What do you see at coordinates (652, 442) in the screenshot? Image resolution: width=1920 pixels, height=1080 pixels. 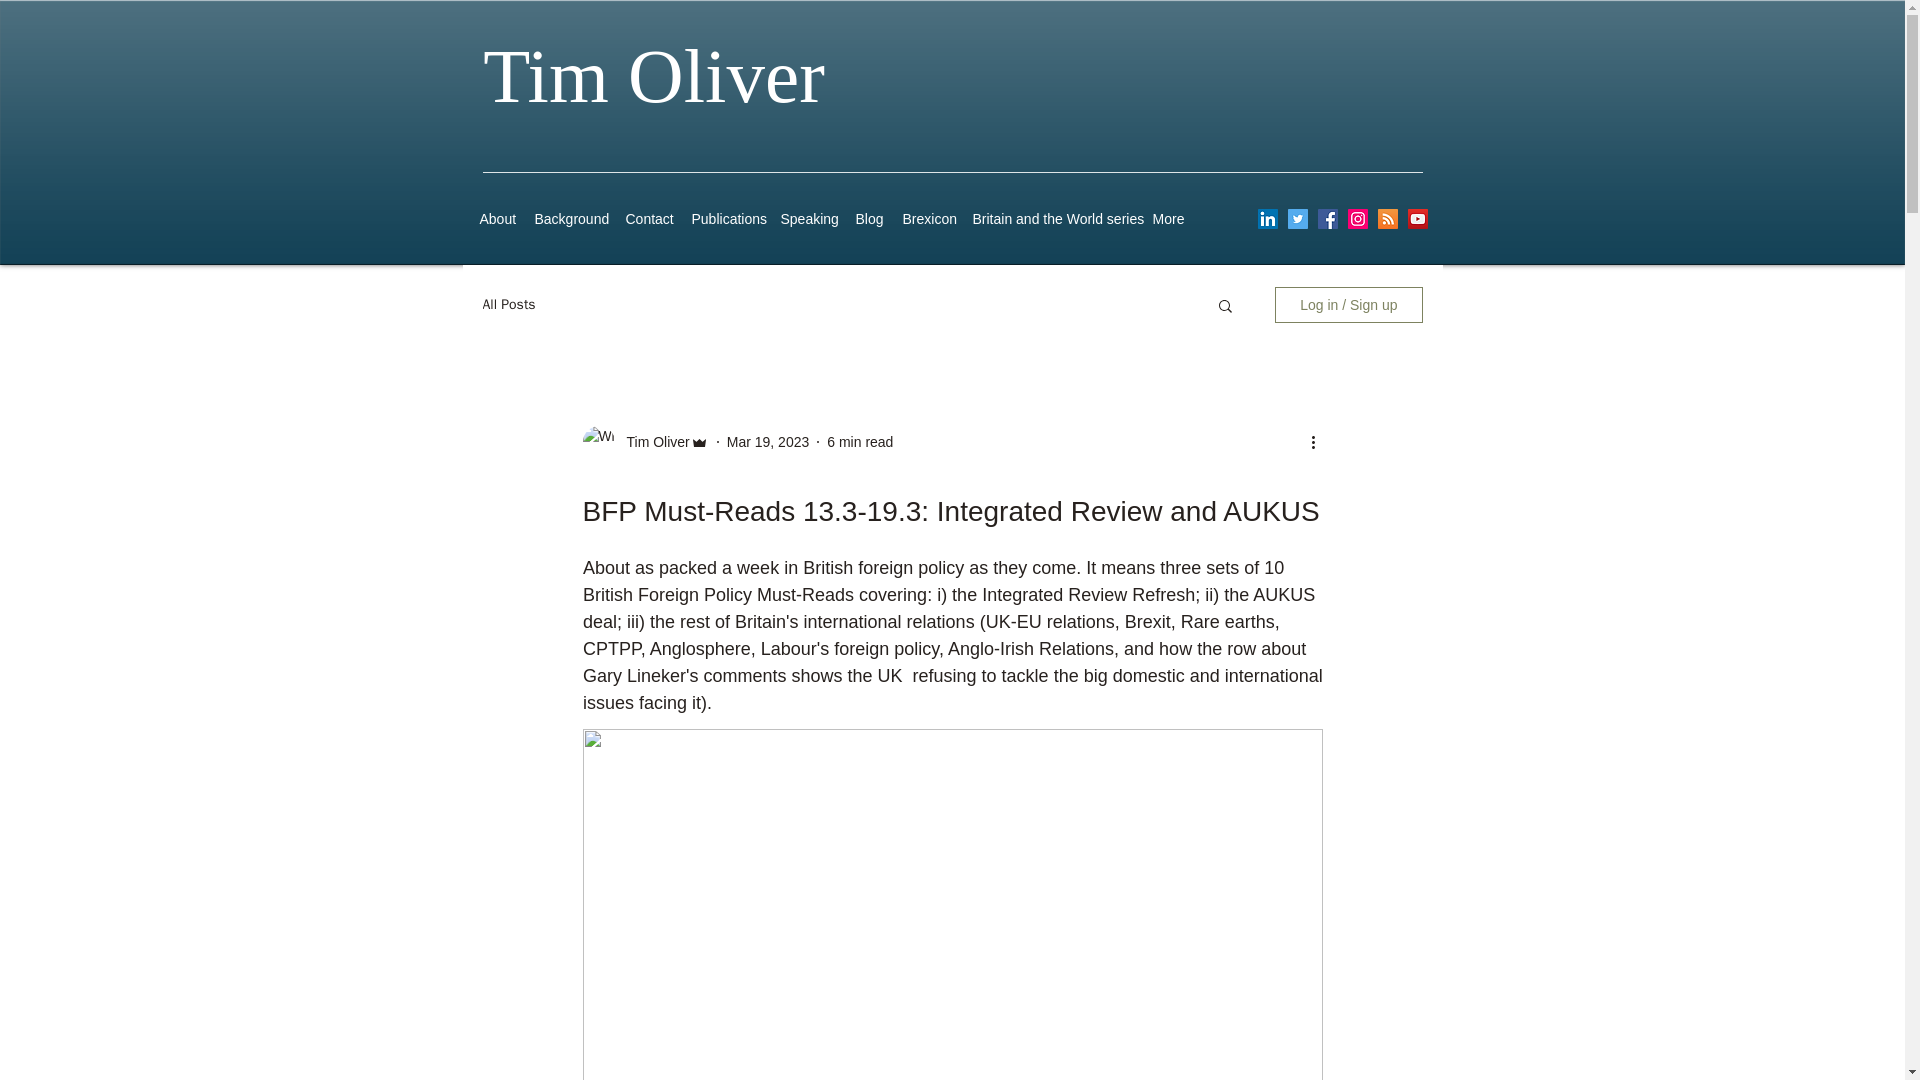 I see `Tim Oliver` at bounding box center [652, 442].